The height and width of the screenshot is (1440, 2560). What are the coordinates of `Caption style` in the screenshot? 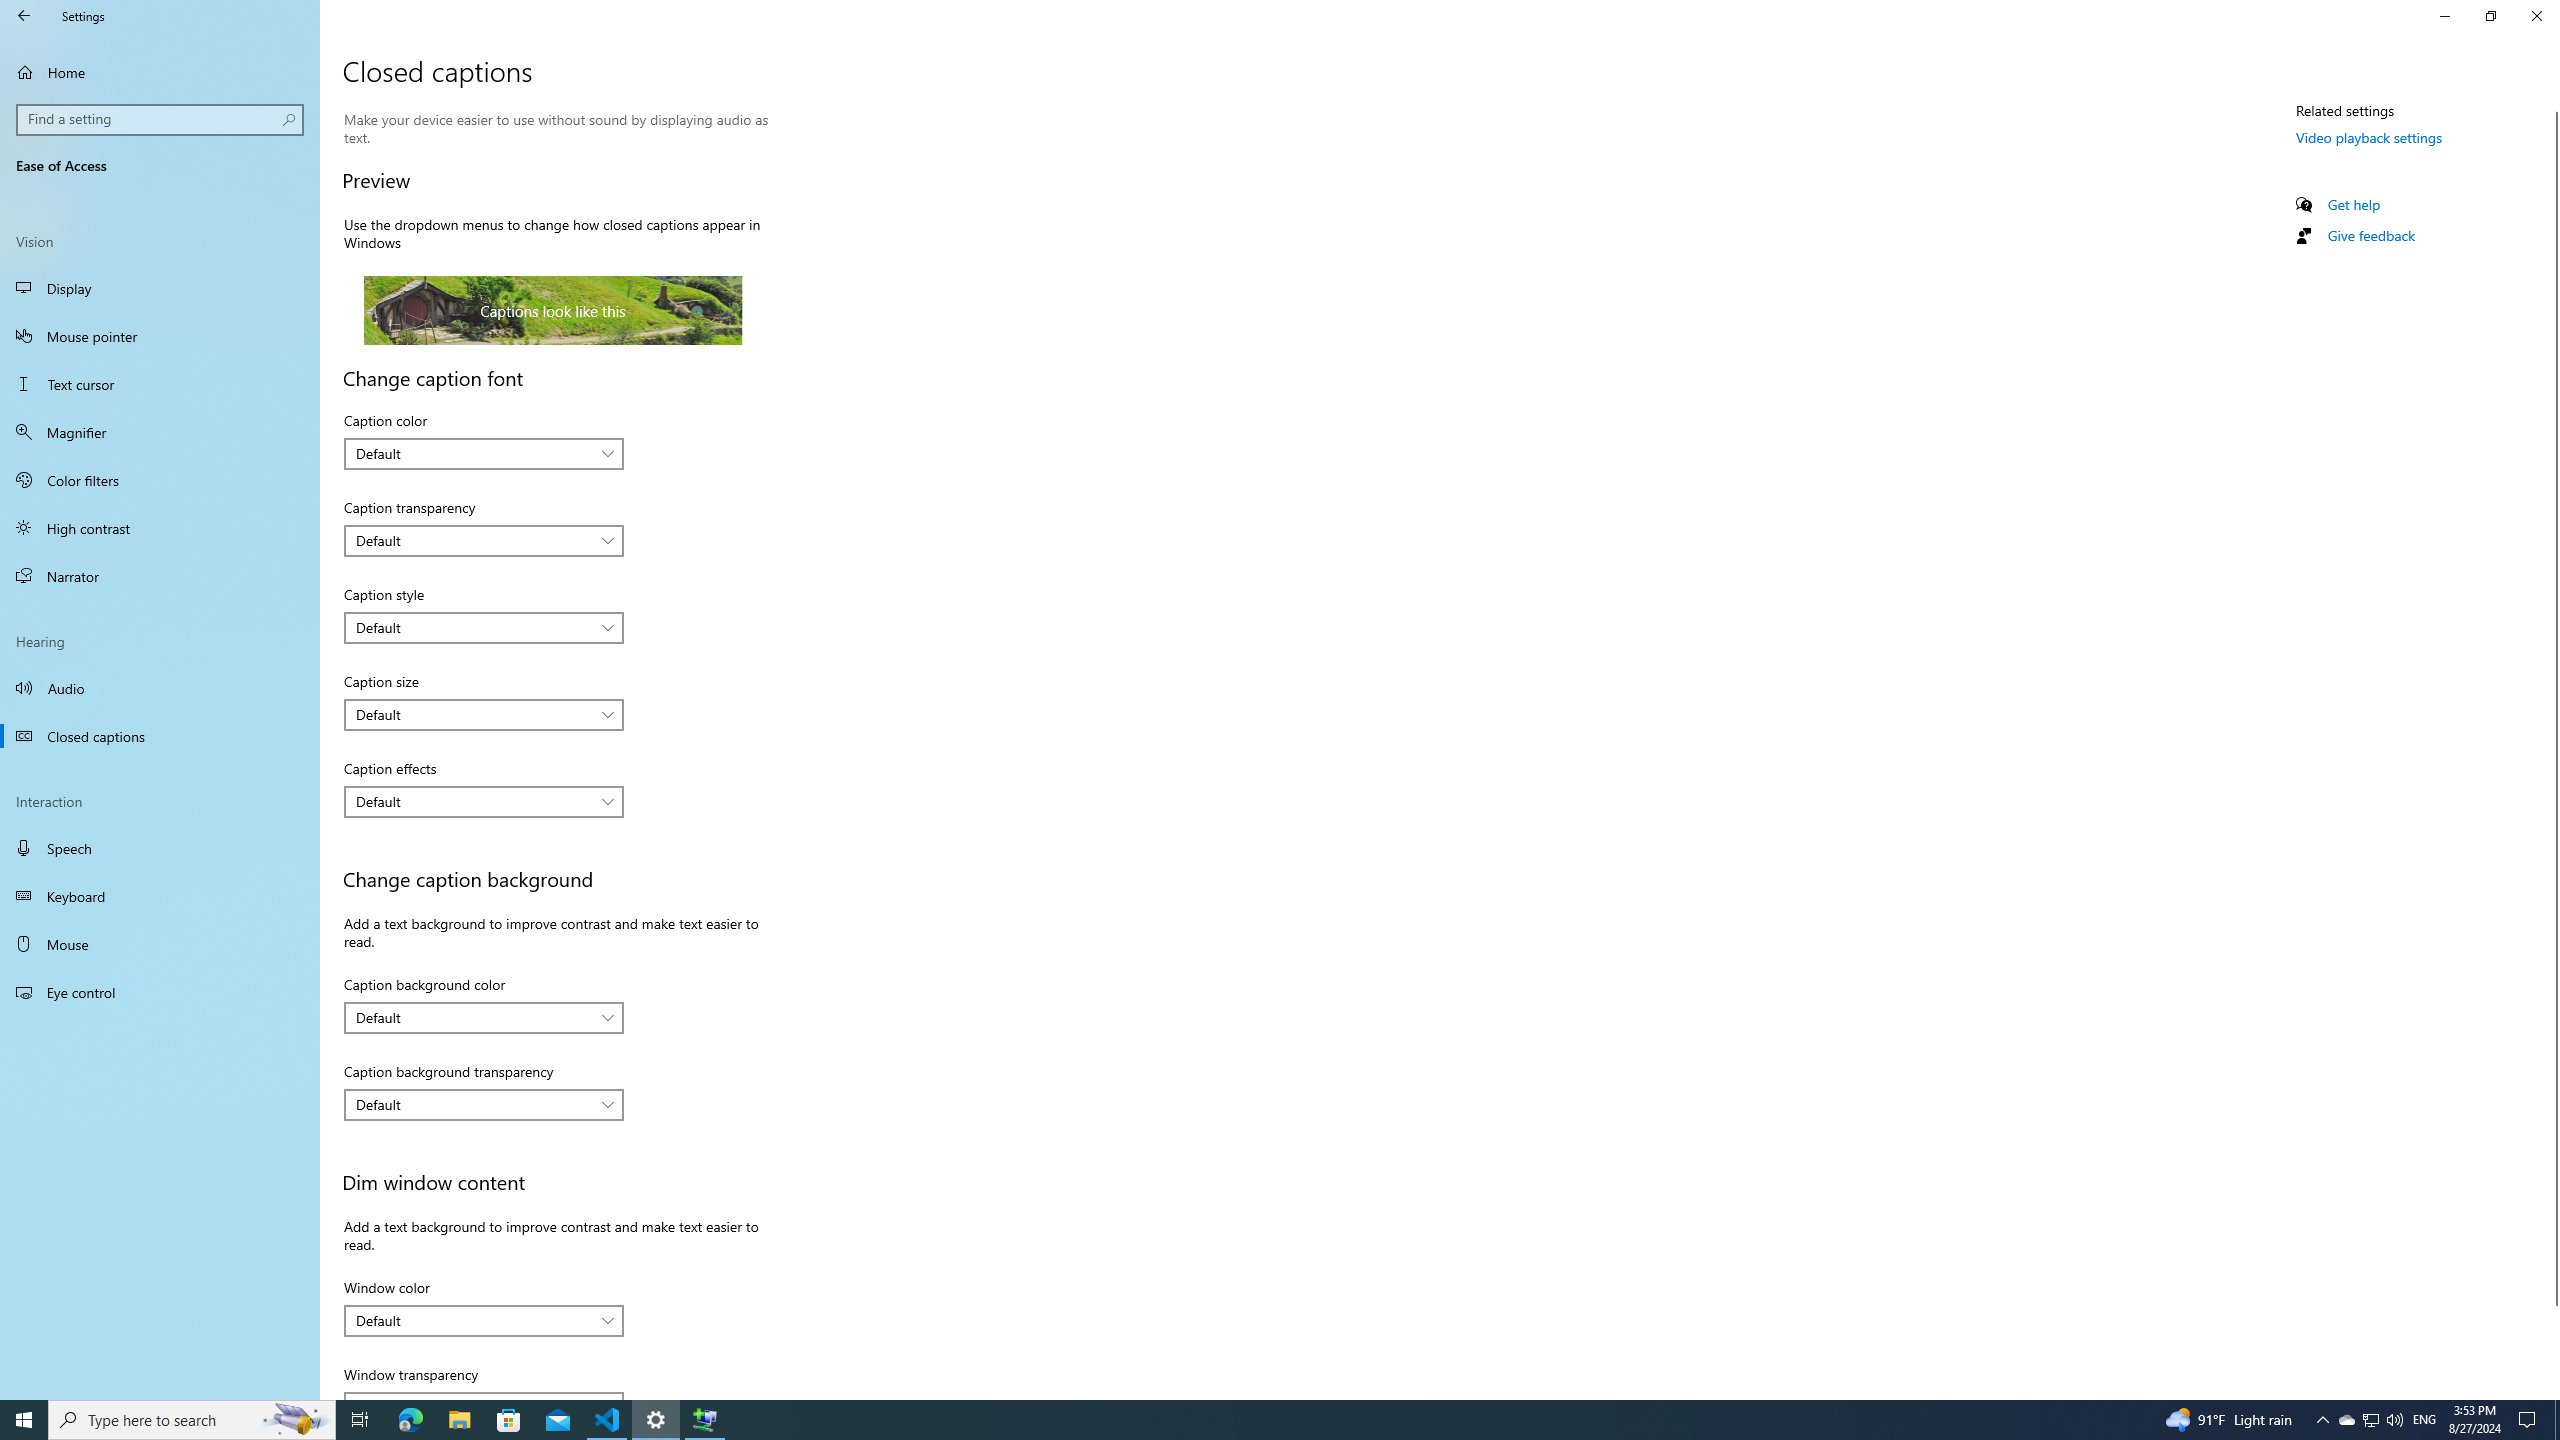 It's located at (484, 628).